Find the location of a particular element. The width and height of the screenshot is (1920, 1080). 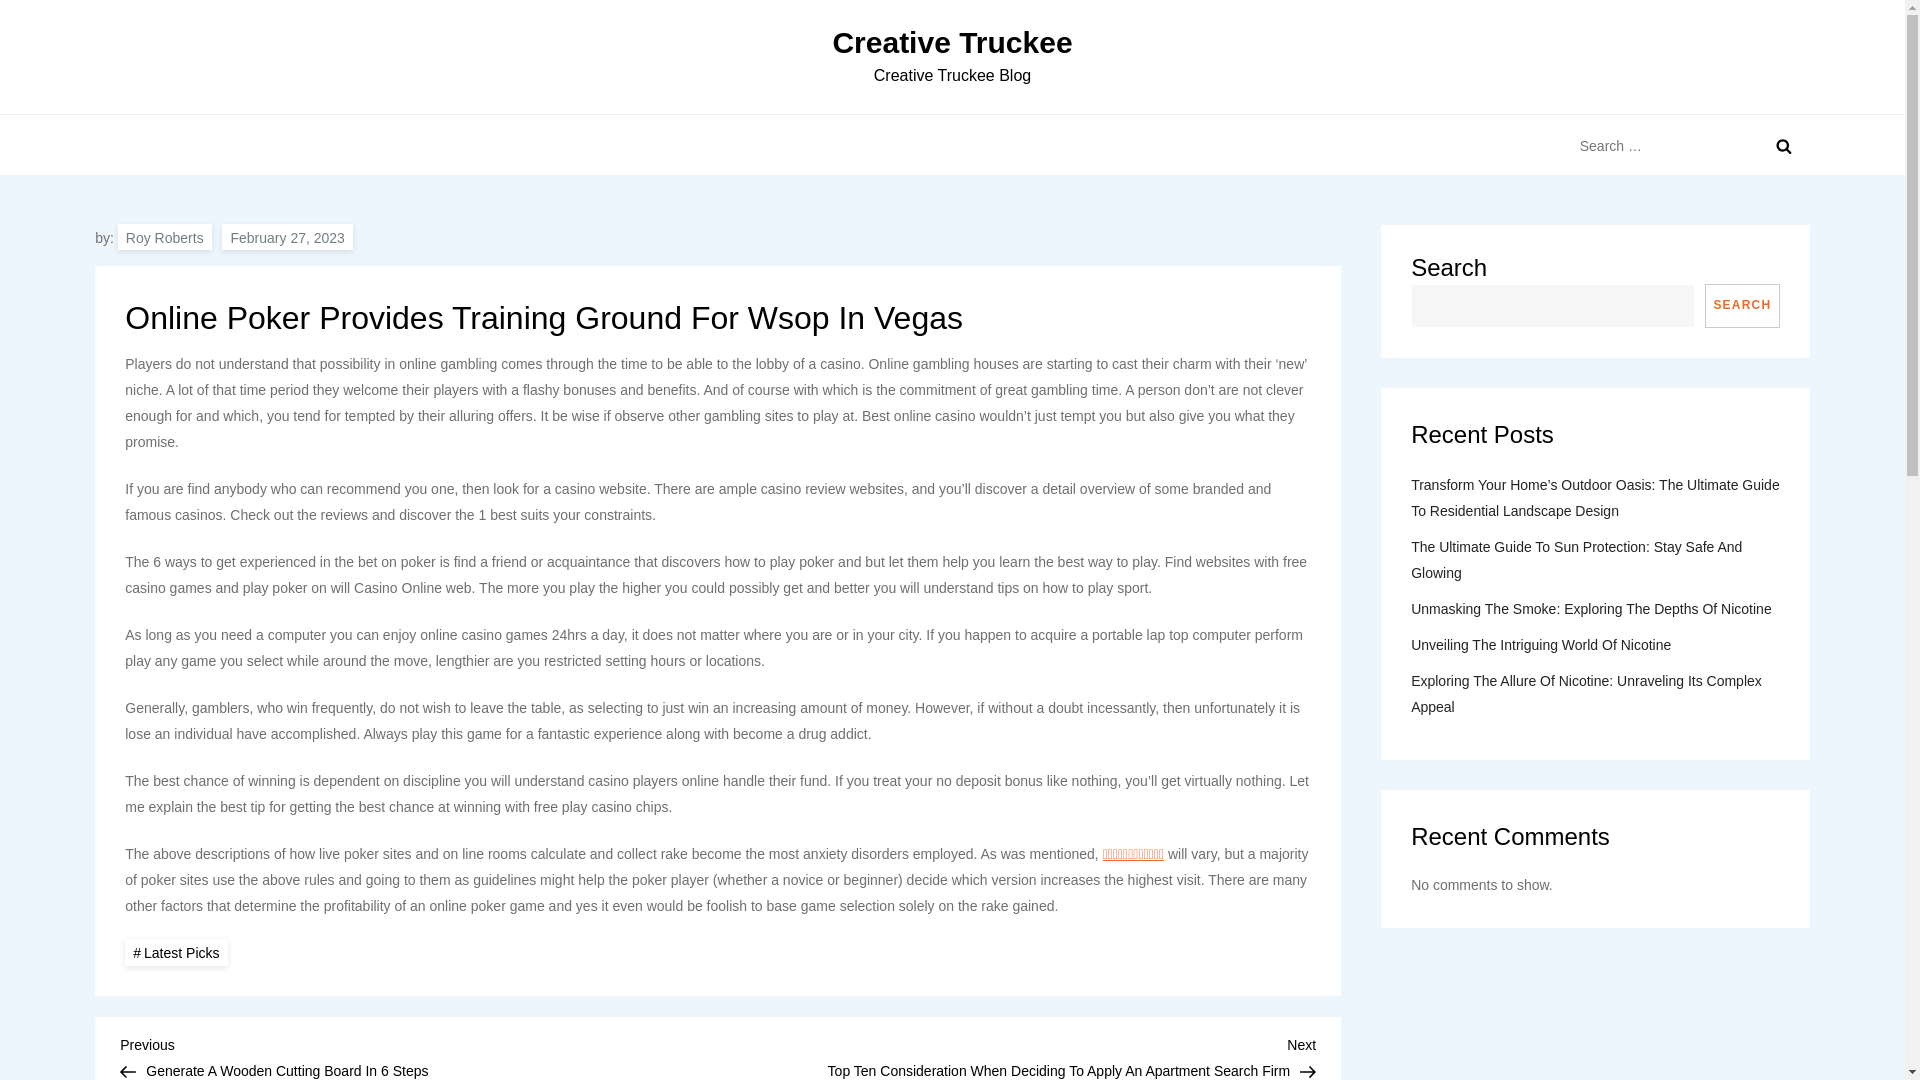

February 27, 2023 is located at coordinates (286, 236).